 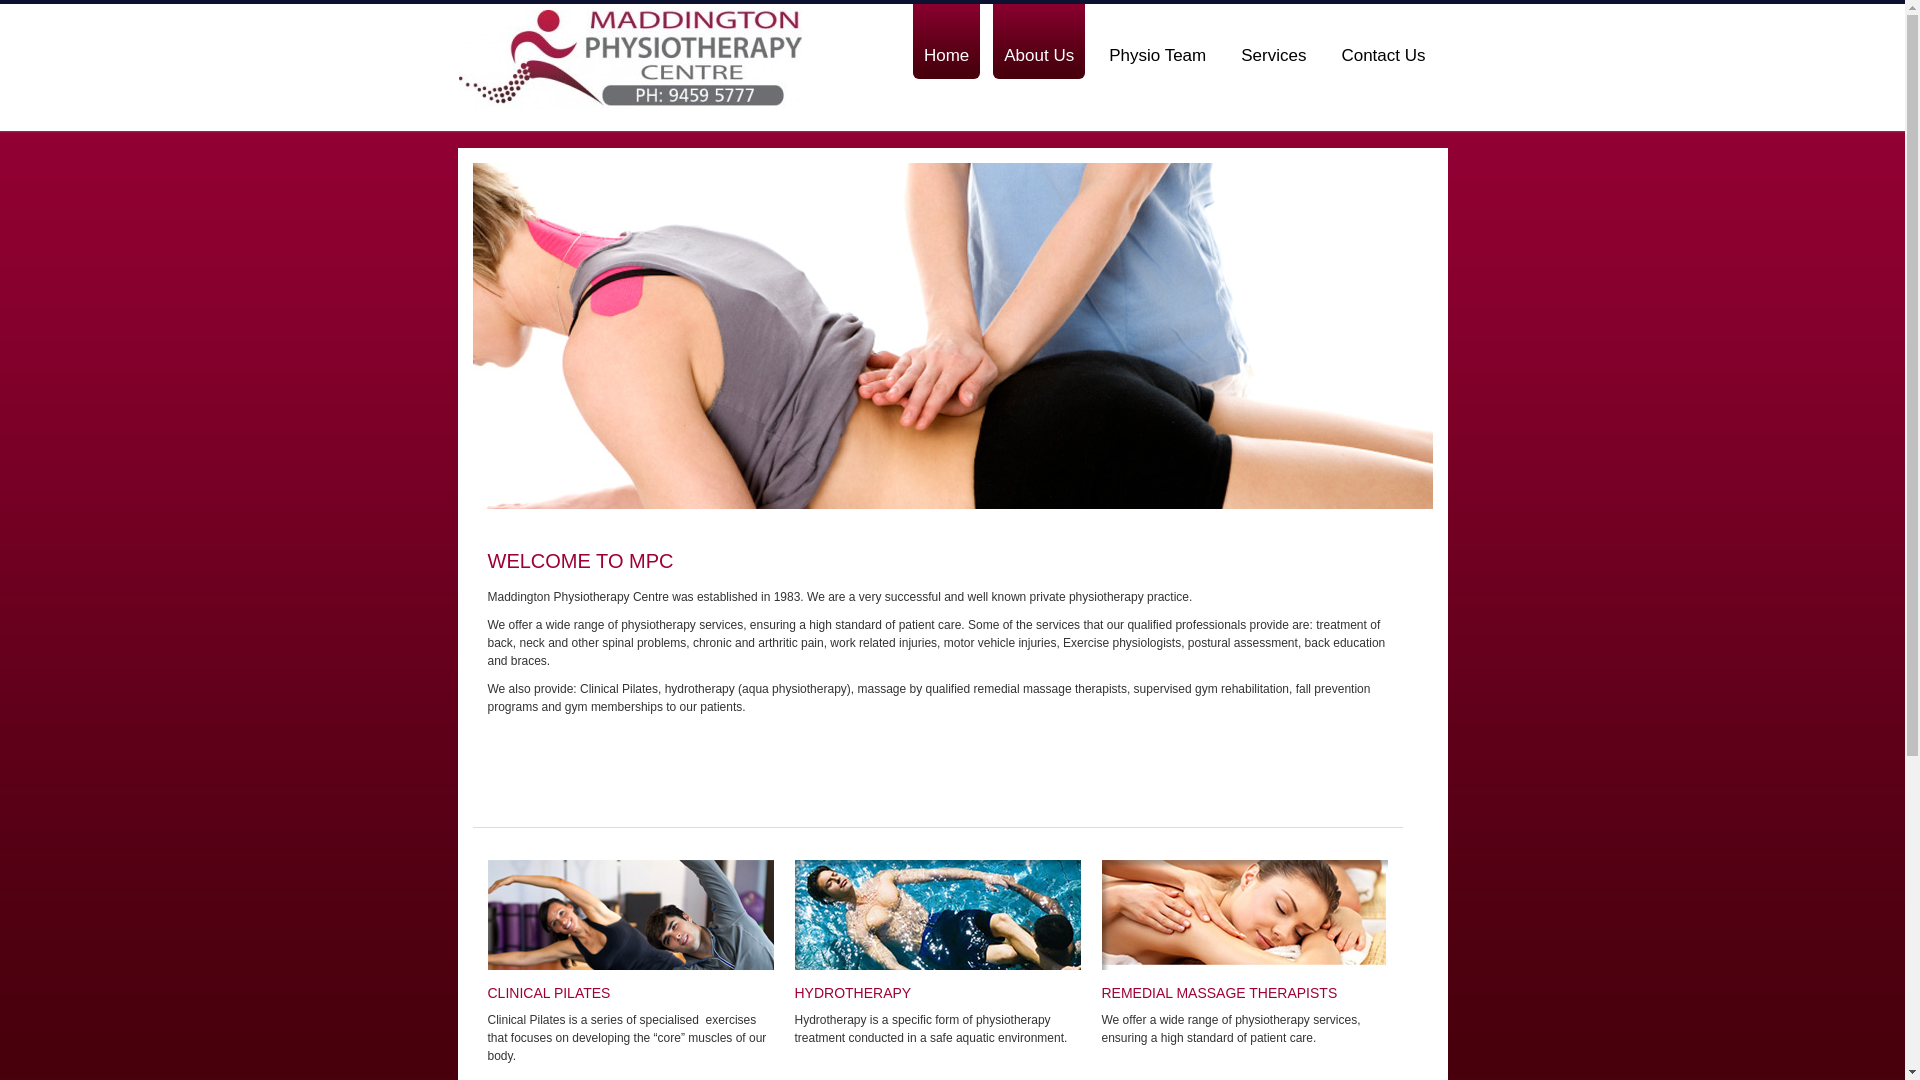 I want to click on Clinical Pilates, so click(x=631, y=915).